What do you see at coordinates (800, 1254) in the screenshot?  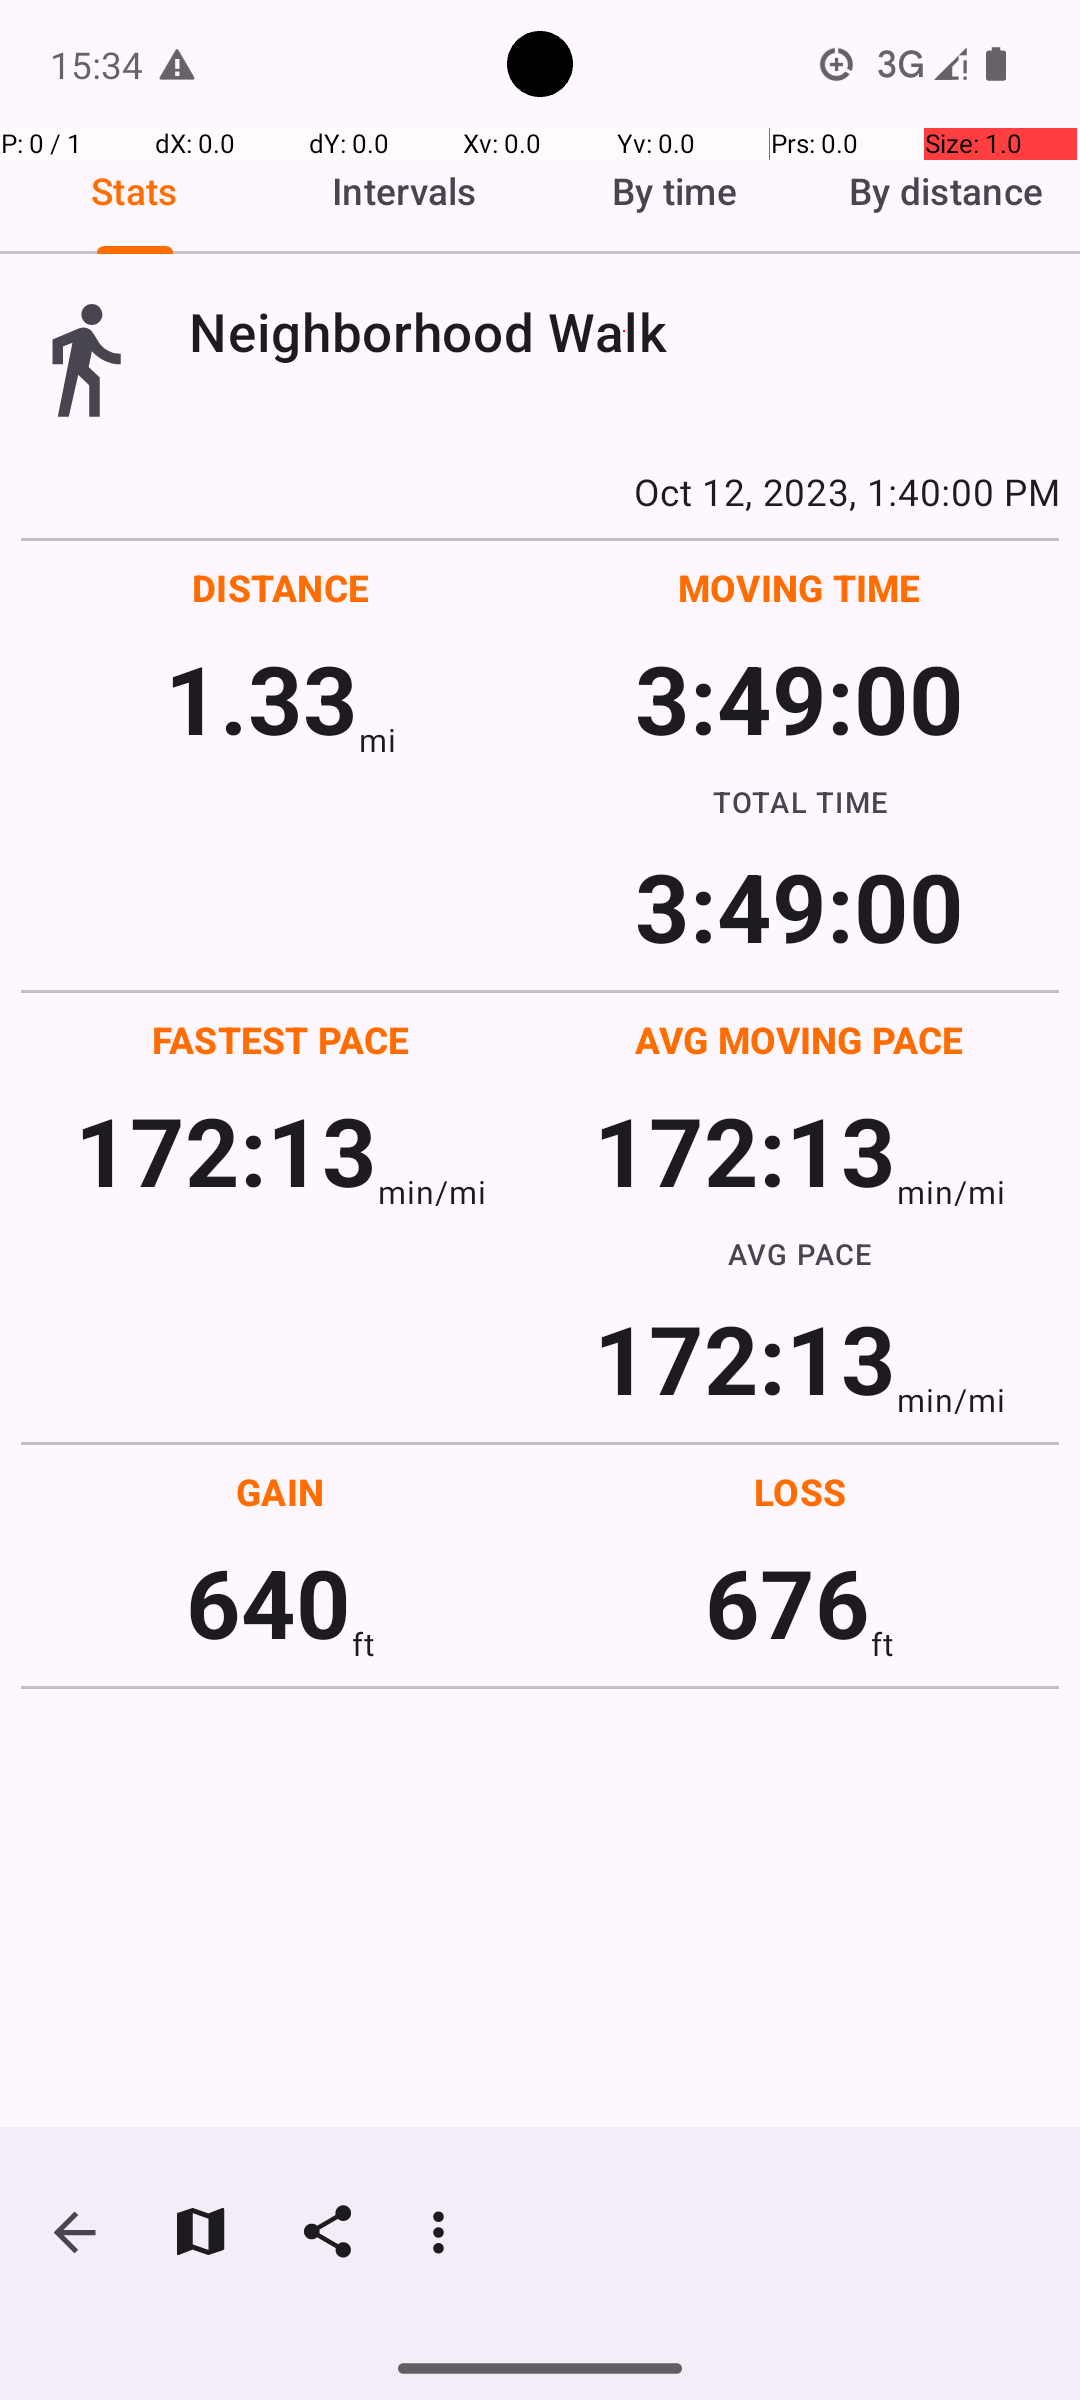 I see `AVG PACE` at bounding box center [800, 1254].